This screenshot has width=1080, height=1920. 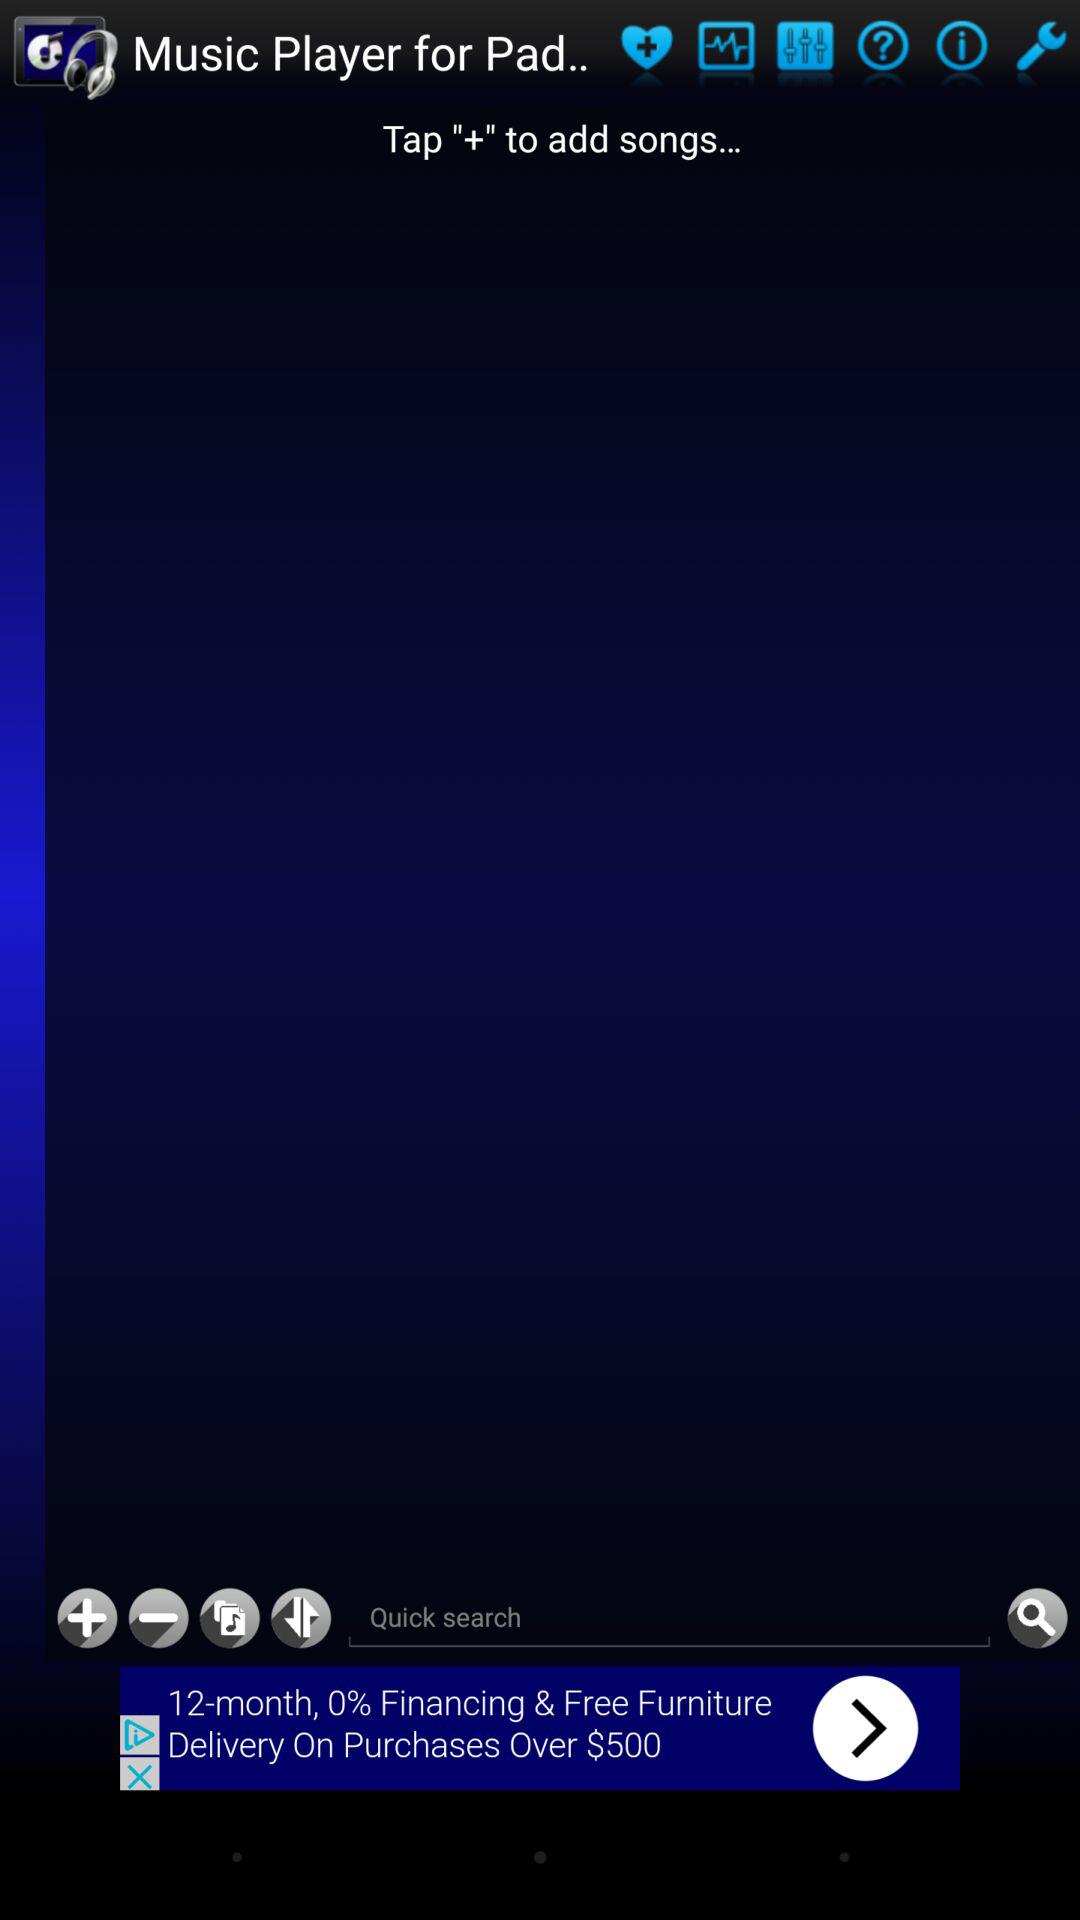 I want to click on advertisement button, so click(x=540, y=1728).